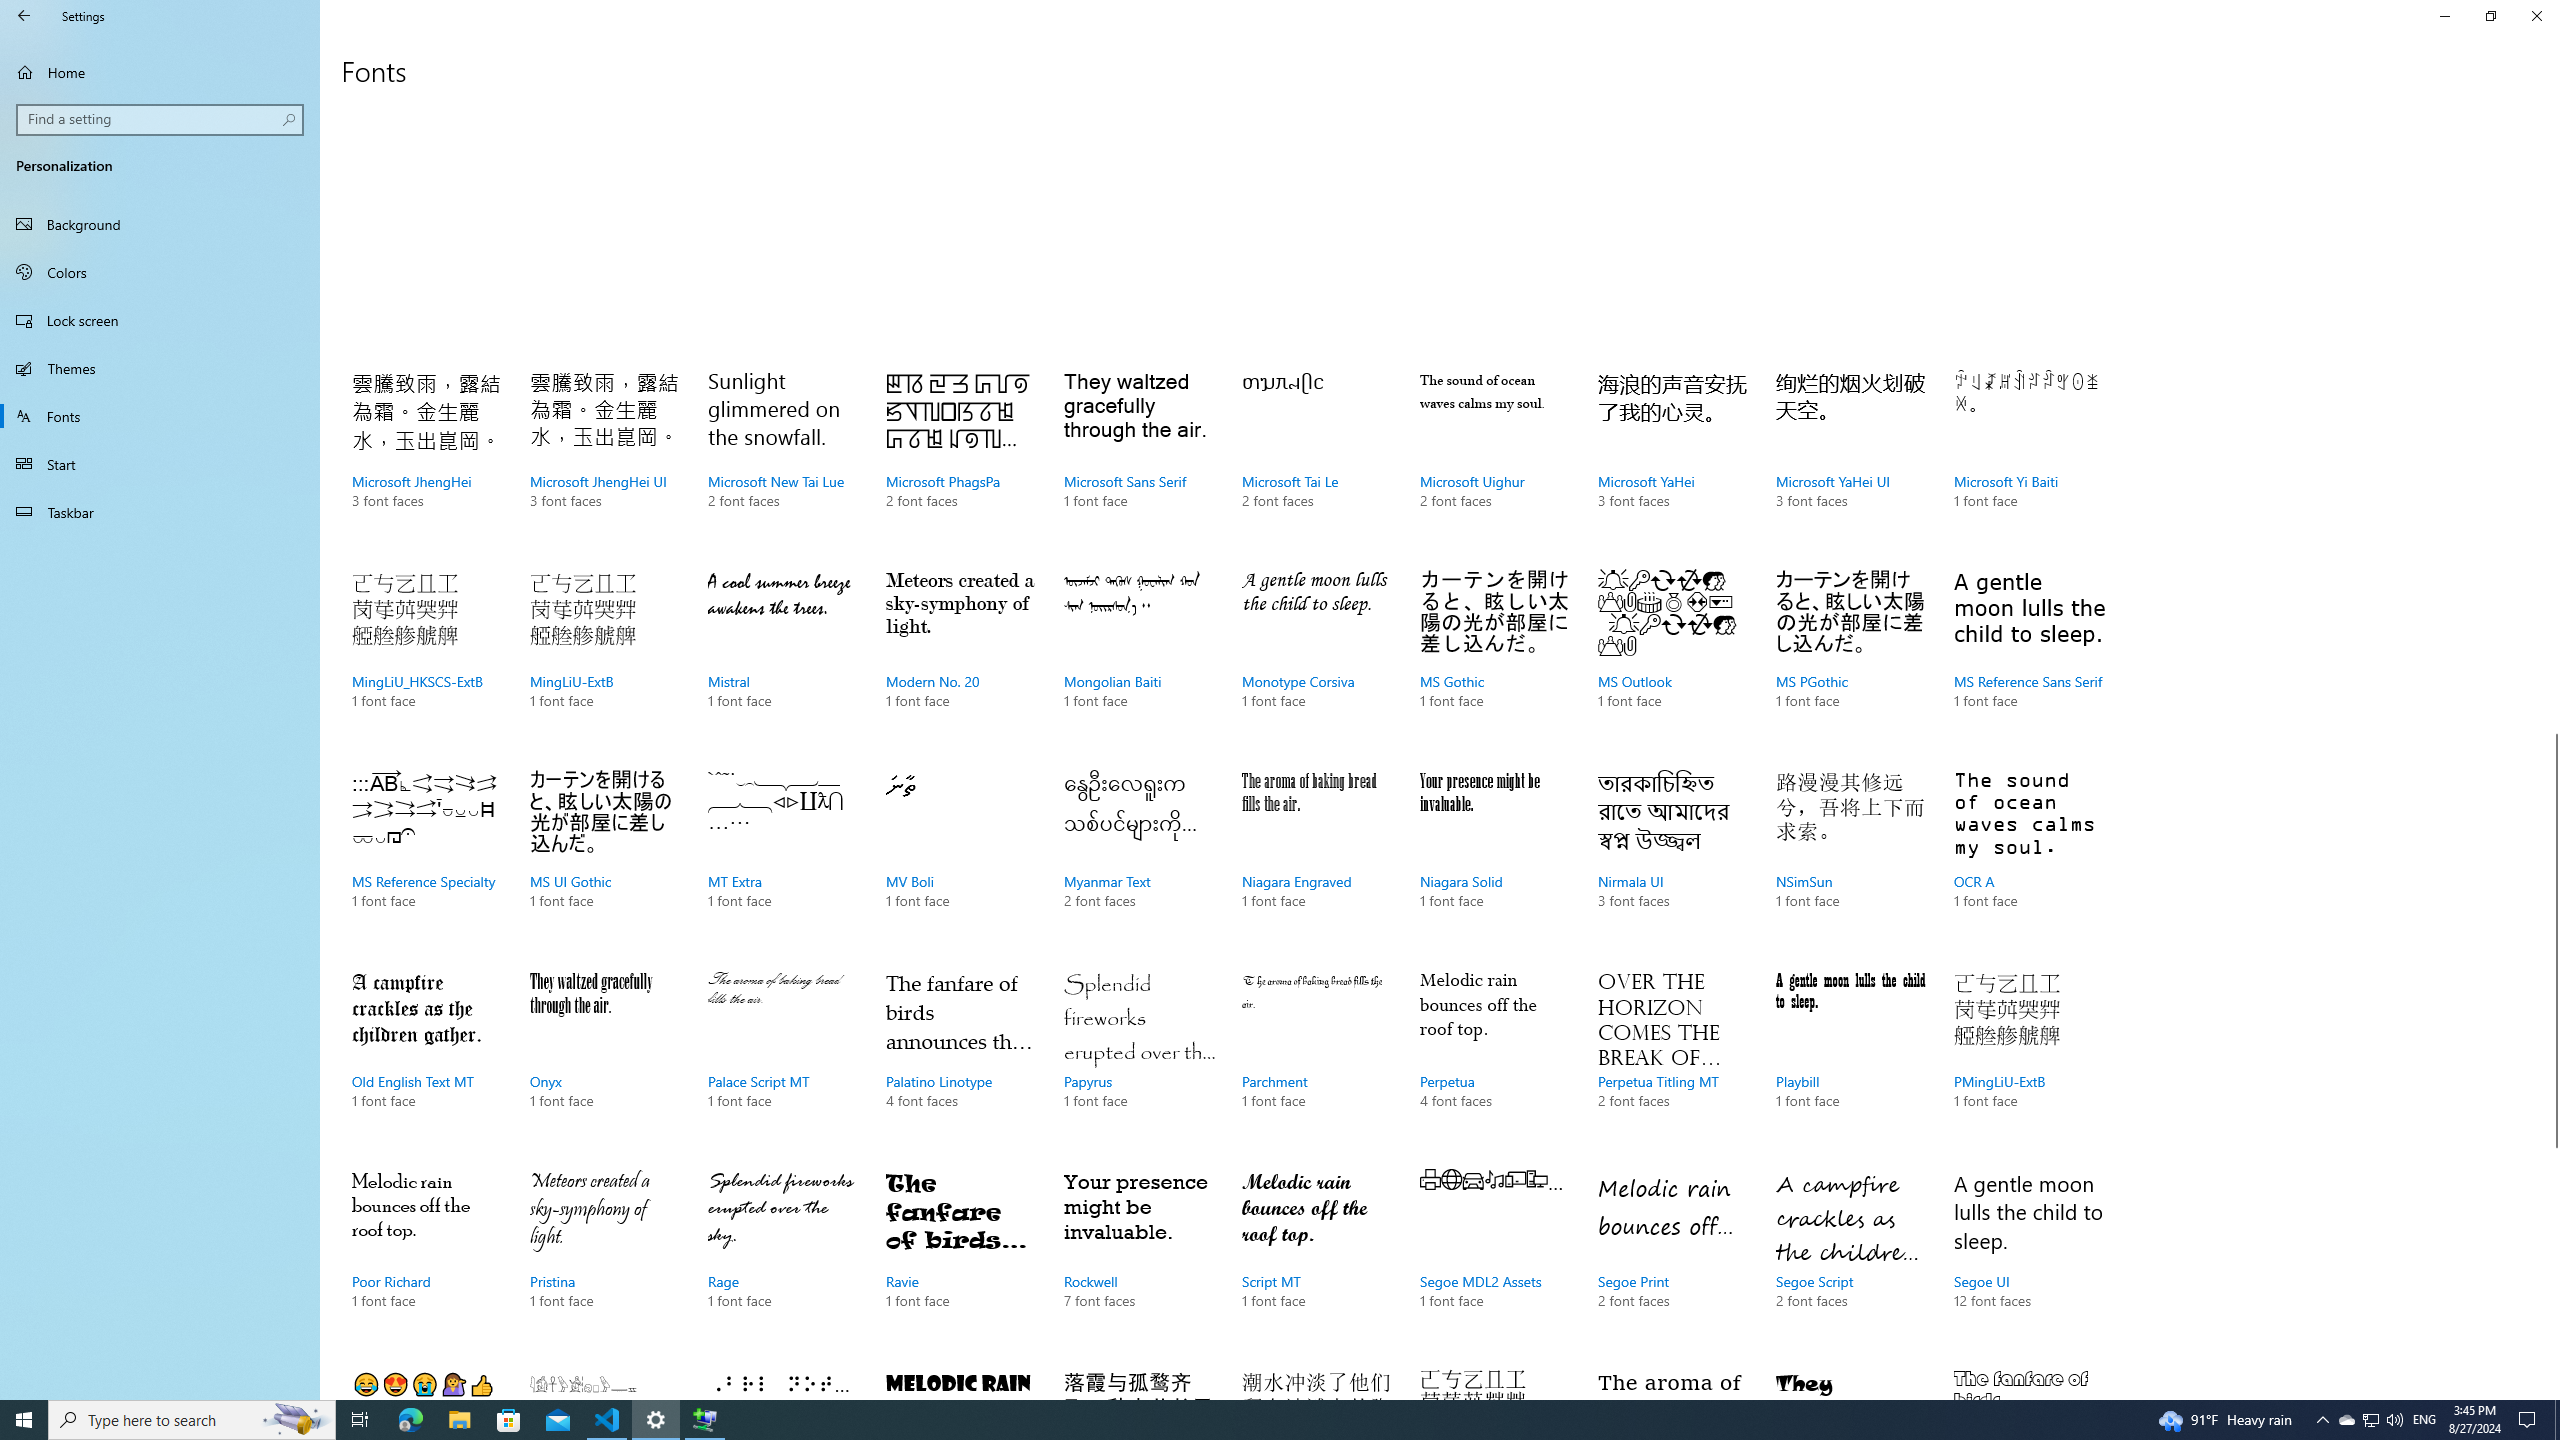 The height and width of the screenshot is (1440, 2560). I want to click on Vertical Small Increase, so click(2552, 1391).